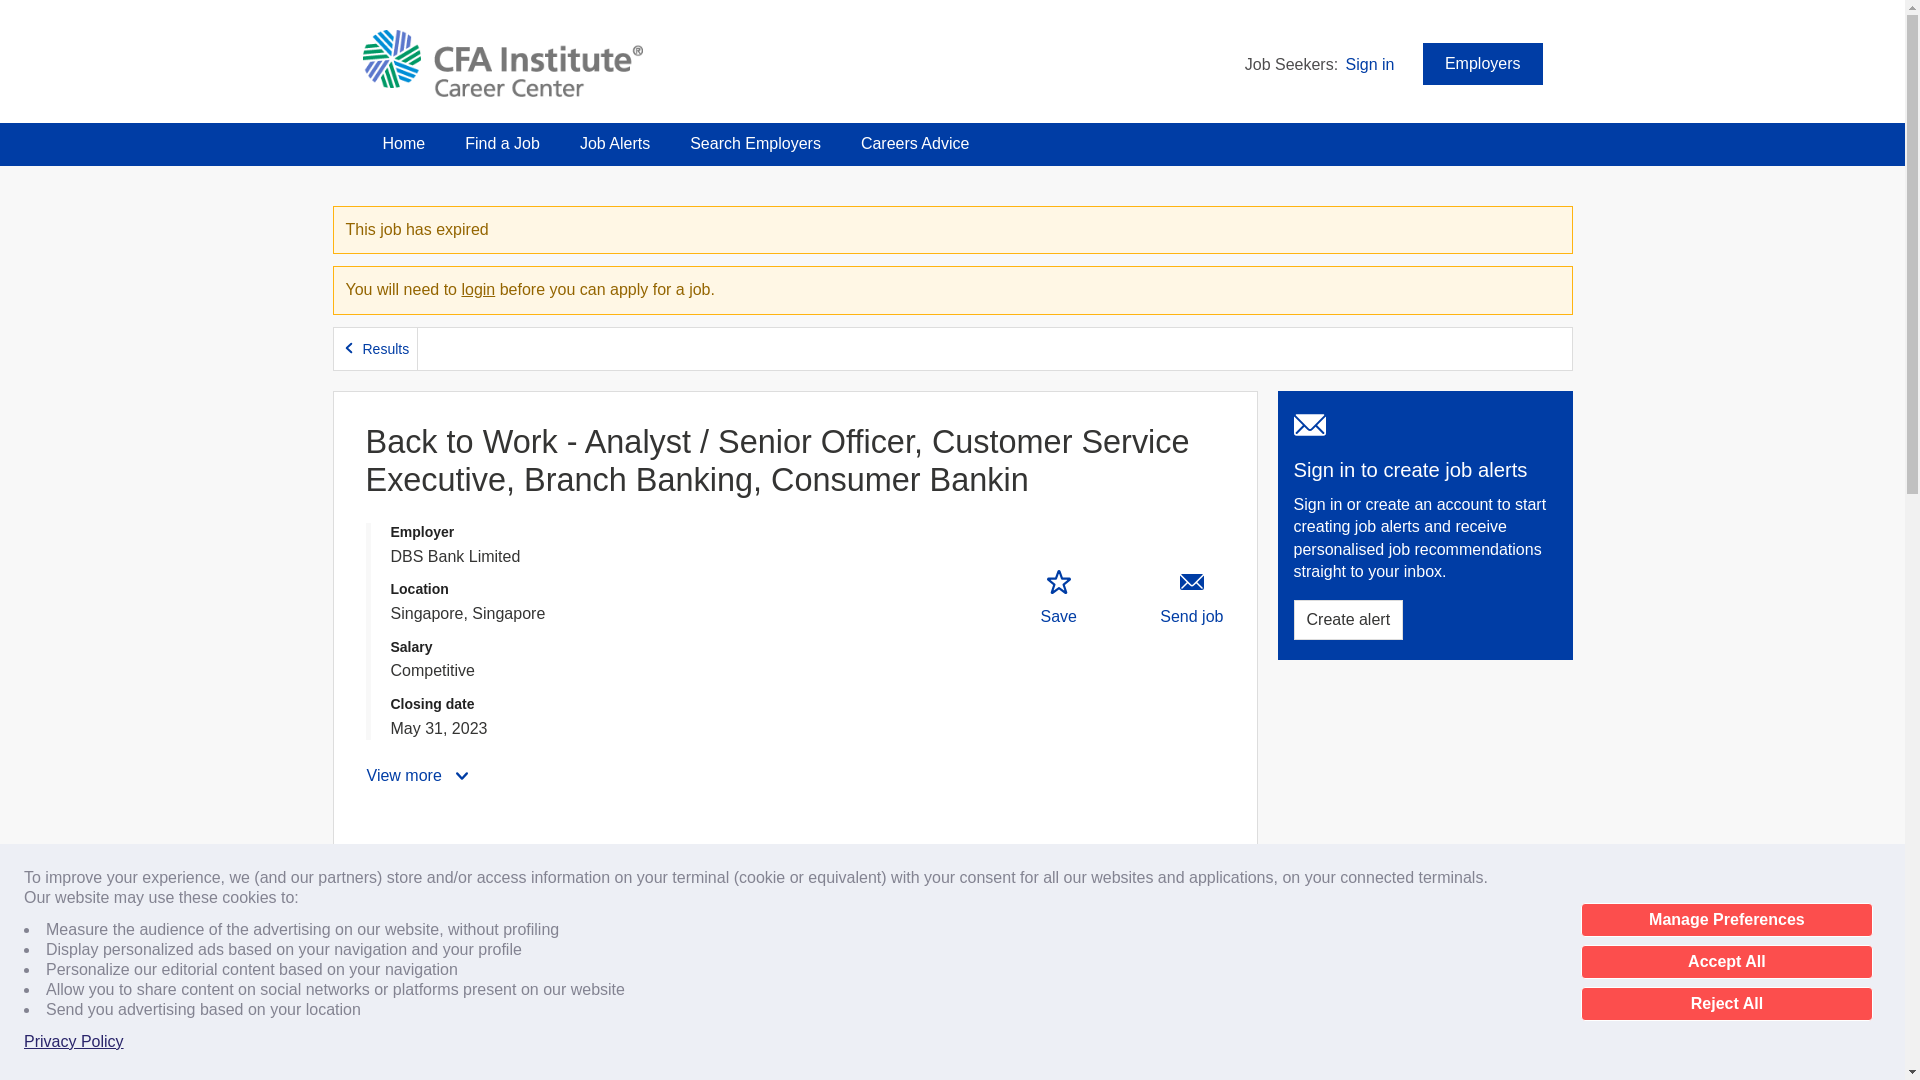 This screenshot has height=1080, width=1920. What do you see at coordinates (1726, 1004) in the screenshot?
I see `Reject All` at bounding box center [1726, 1004].